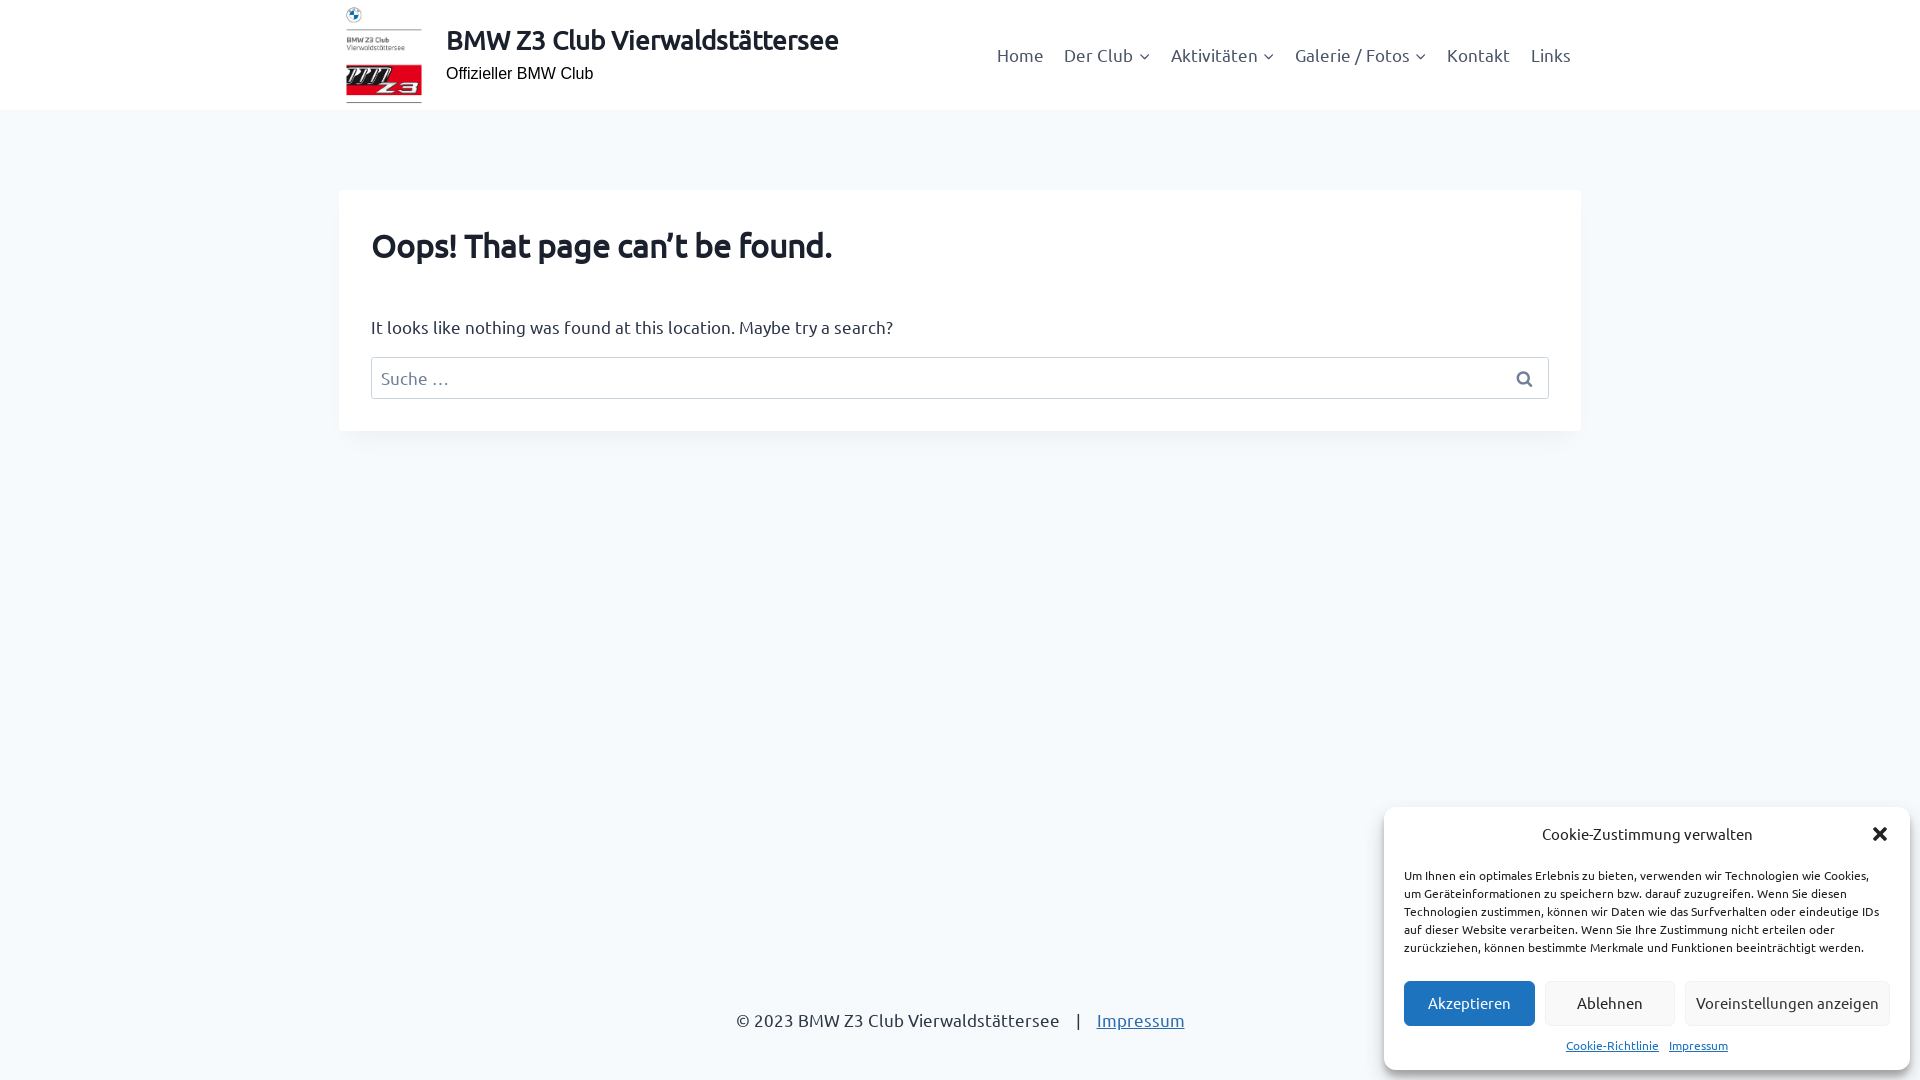  What do you see at coordinates (1478, 55) in the screenshot?
I see `Kontakt` at bounding box center [1478, 55].